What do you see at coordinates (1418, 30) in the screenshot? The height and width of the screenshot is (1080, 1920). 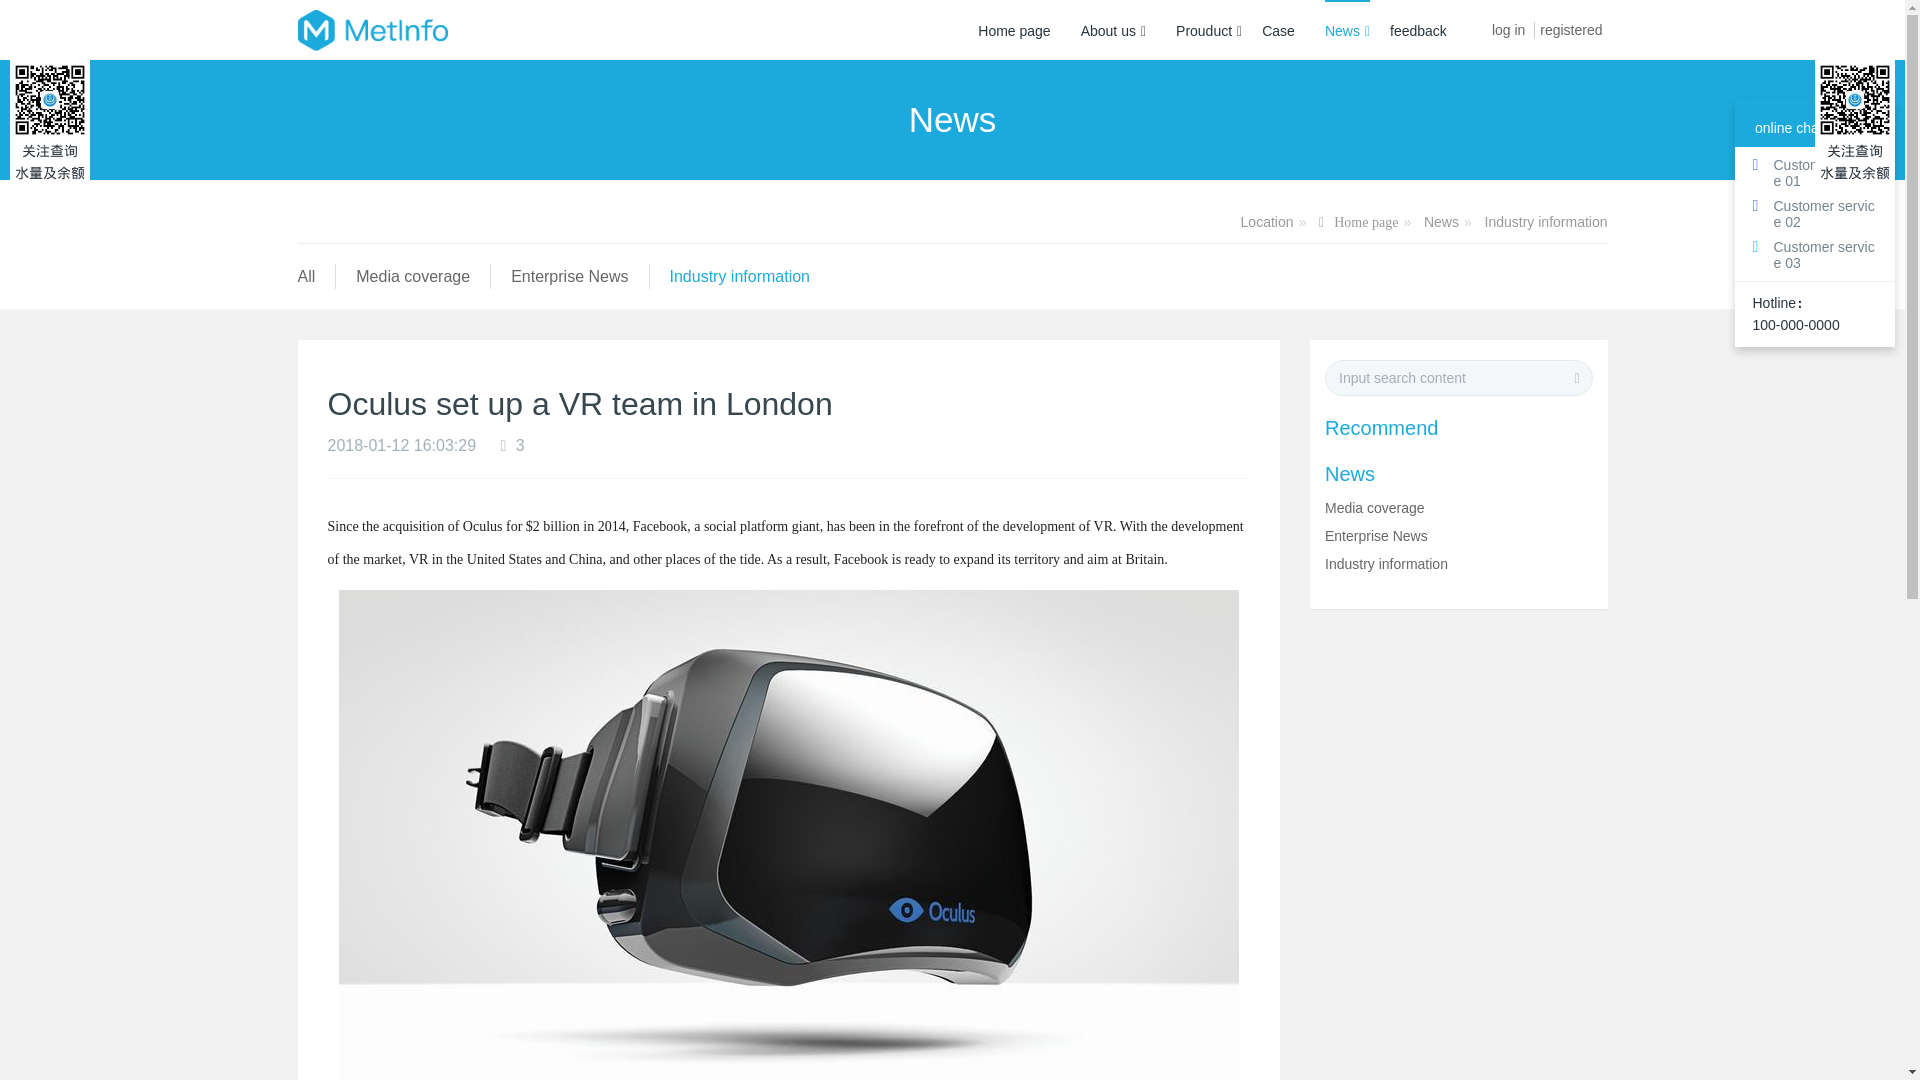 I see `feedback` at bounding box center [1418, 30].